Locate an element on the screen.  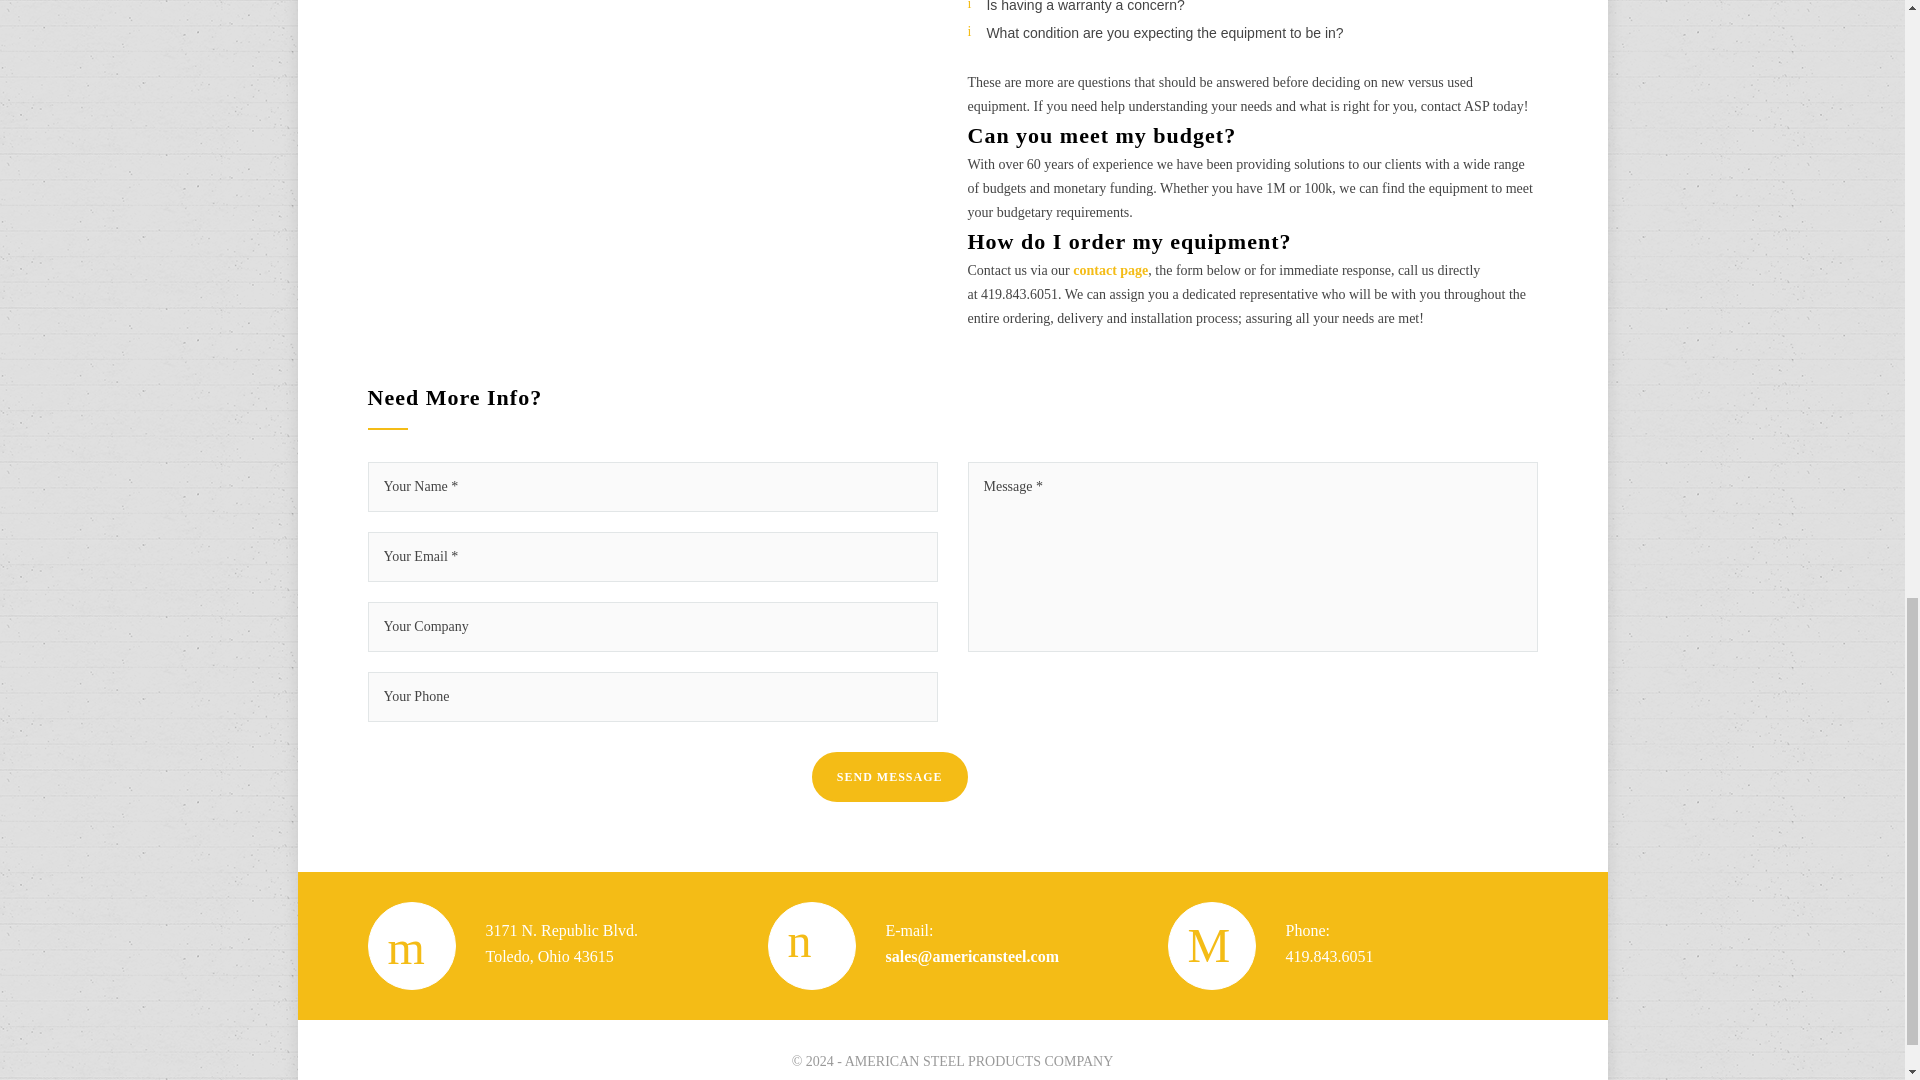
SEND MESSAGE is located at coordinates (890, 776).